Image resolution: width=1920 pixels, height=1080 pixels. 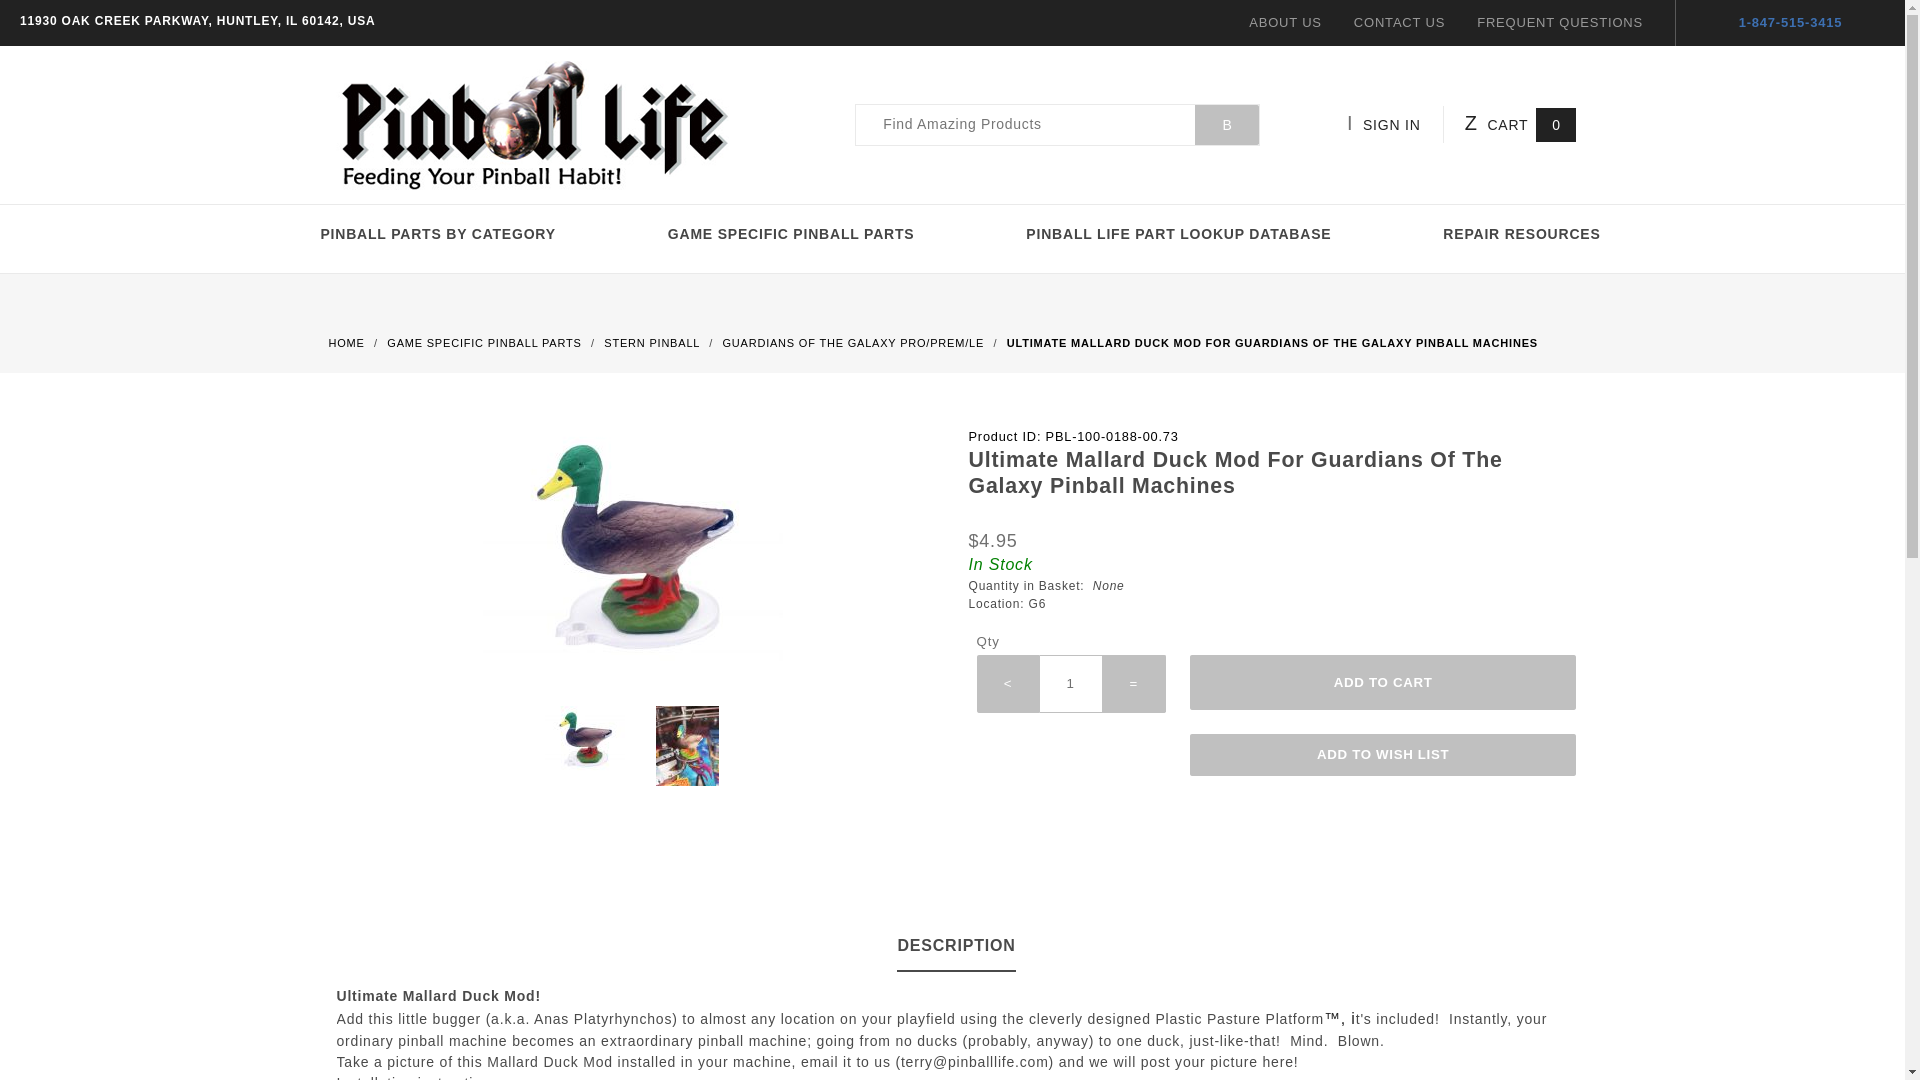 What do you see at coordinates (1286, 22) in the screenshot?
I see `ABOUT US` at bounding box center [1286, 22].